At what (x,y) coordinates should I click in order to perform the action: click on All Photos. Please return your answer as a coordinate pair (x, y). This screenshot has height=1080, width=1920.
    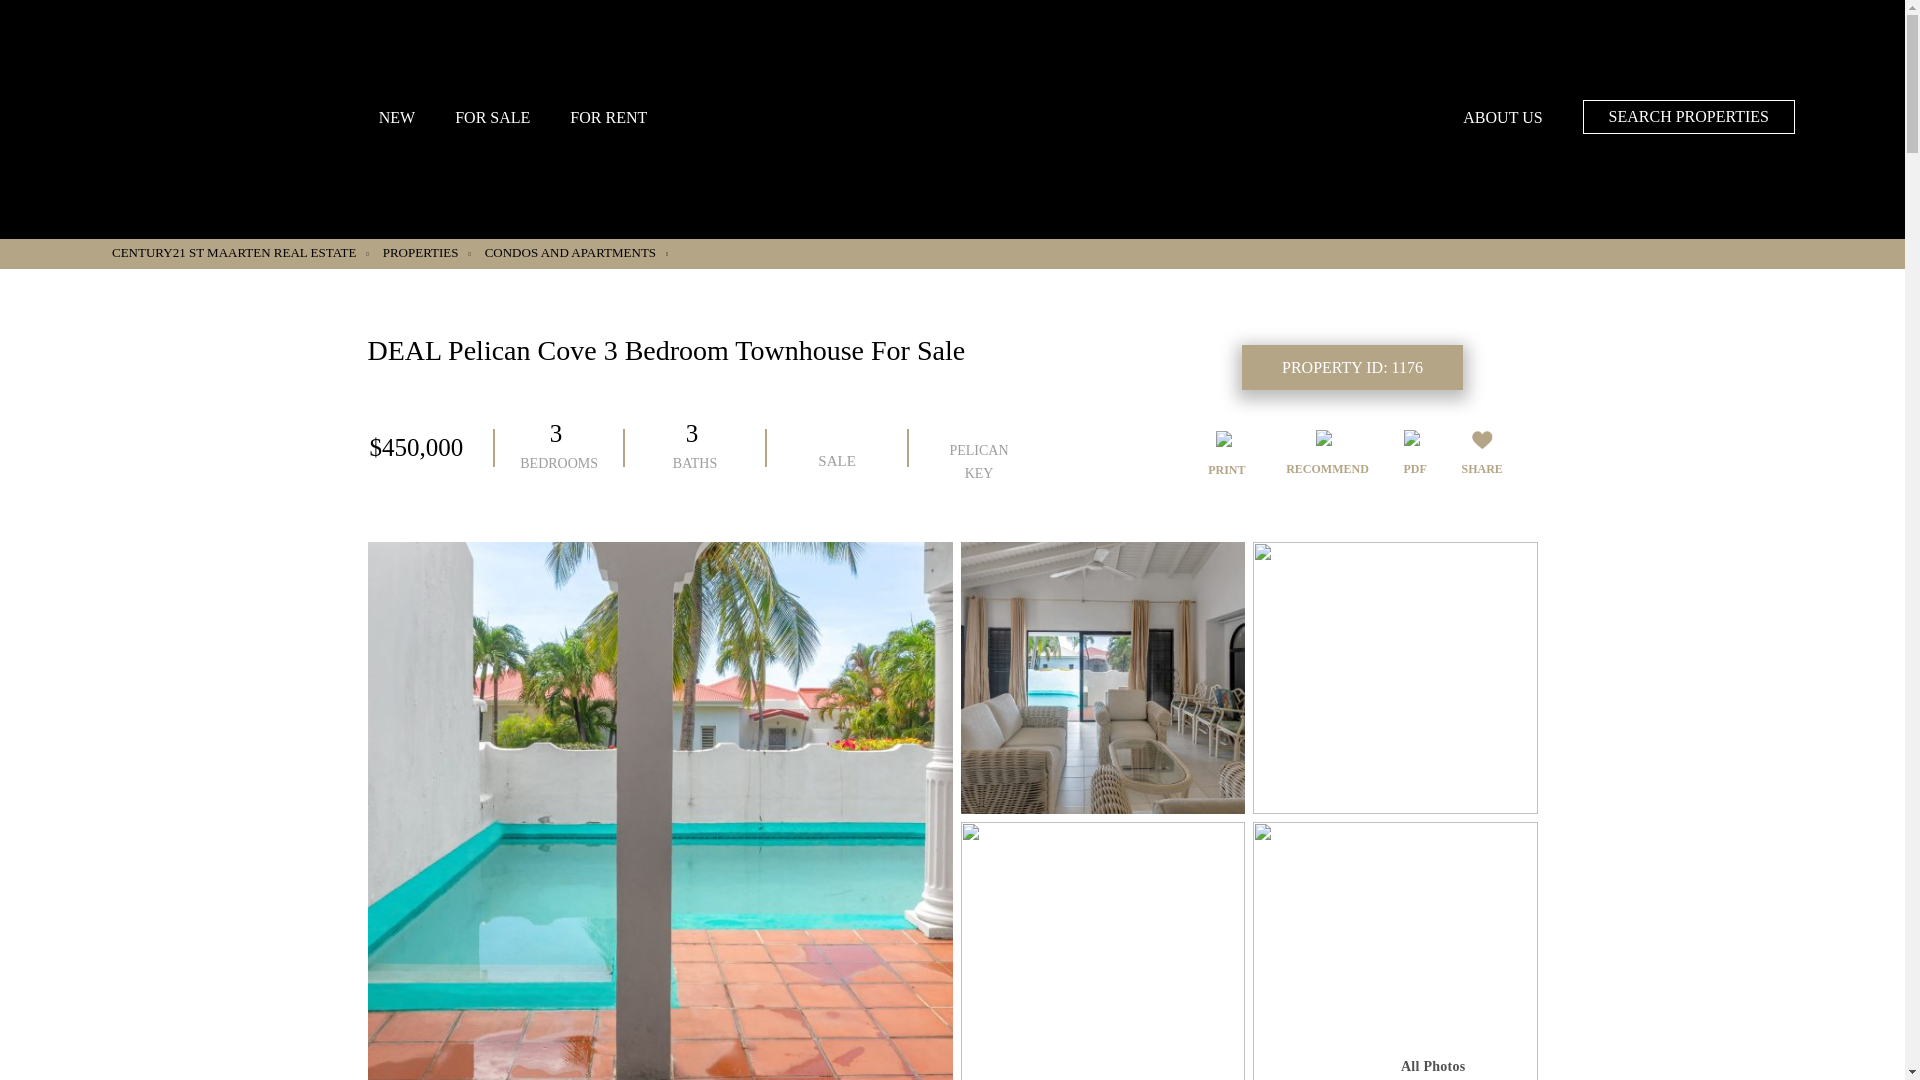
    Looking at the image, I should click on (1432, 1063).